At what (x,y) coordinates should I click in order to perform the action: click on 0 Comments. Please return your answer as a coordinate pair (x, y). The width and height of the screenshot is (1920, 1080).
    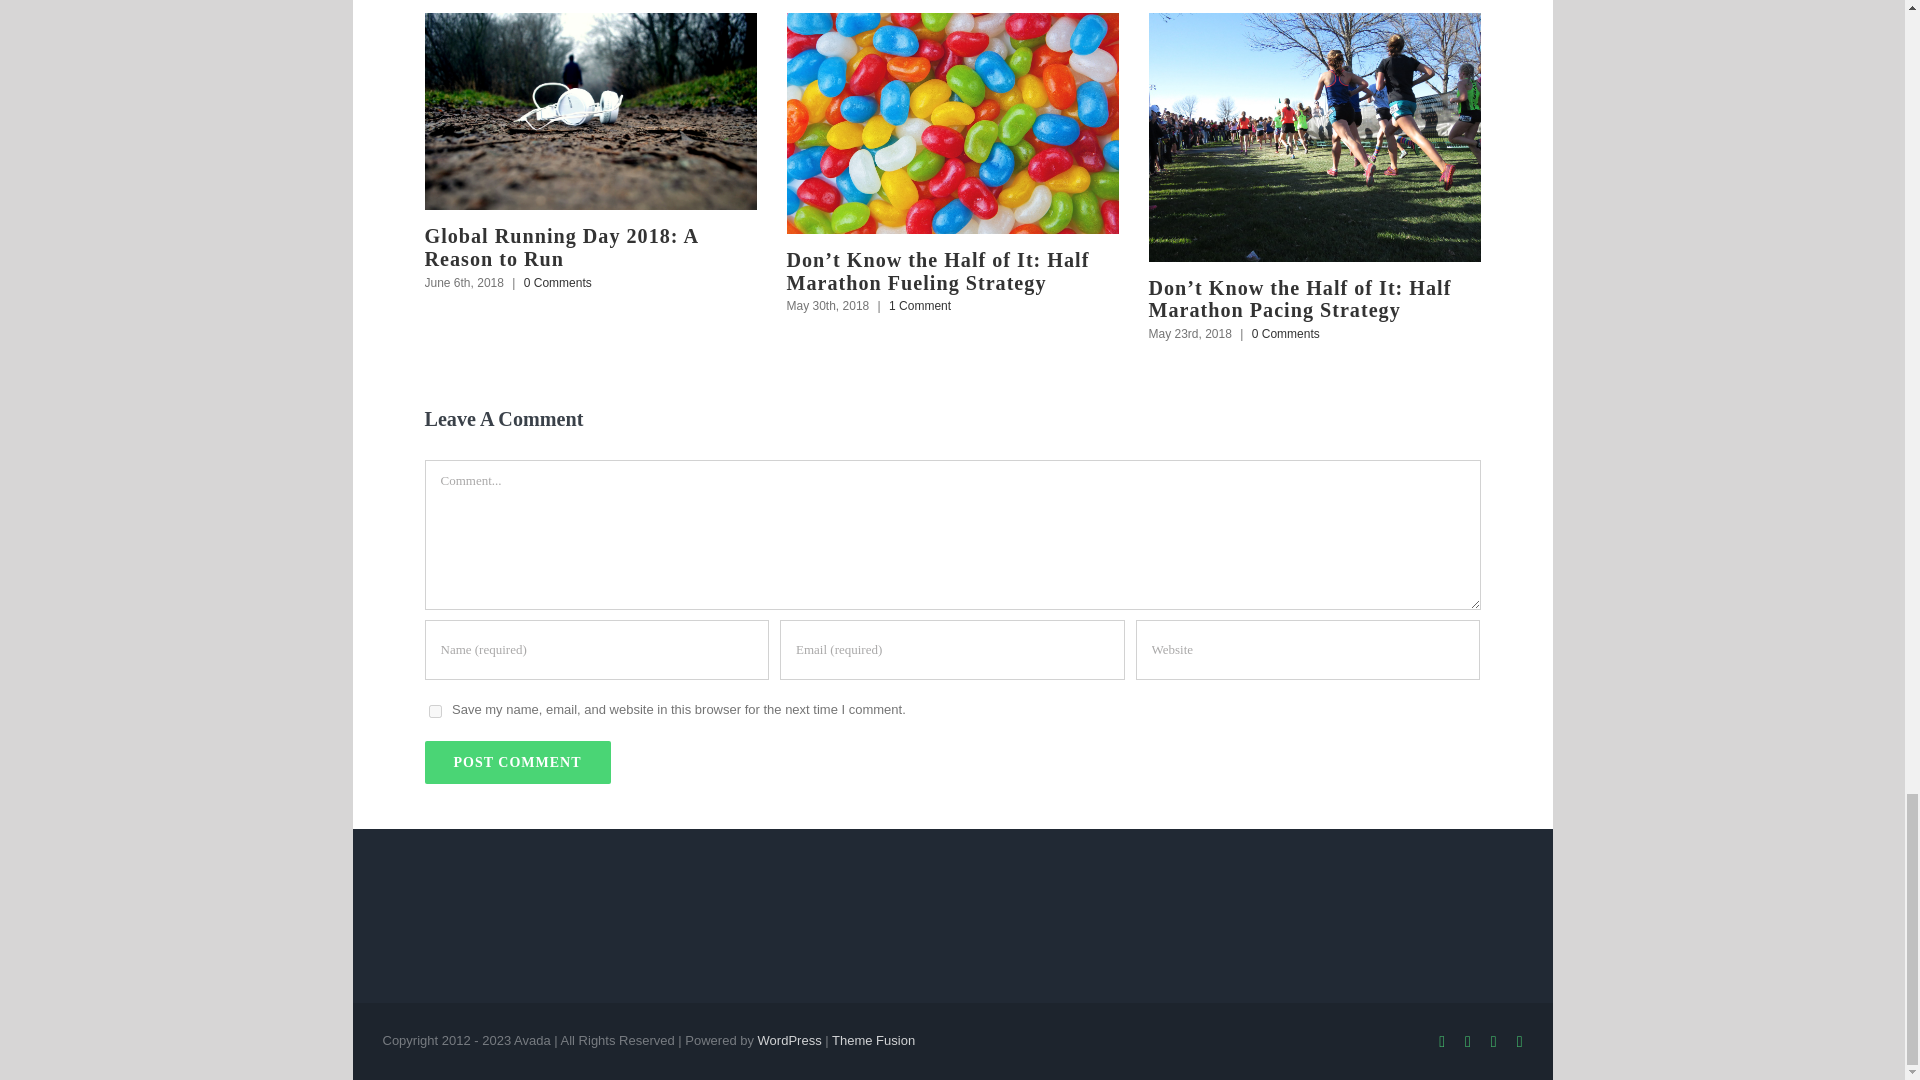
    Looking at the image, I should click on (558, 283).